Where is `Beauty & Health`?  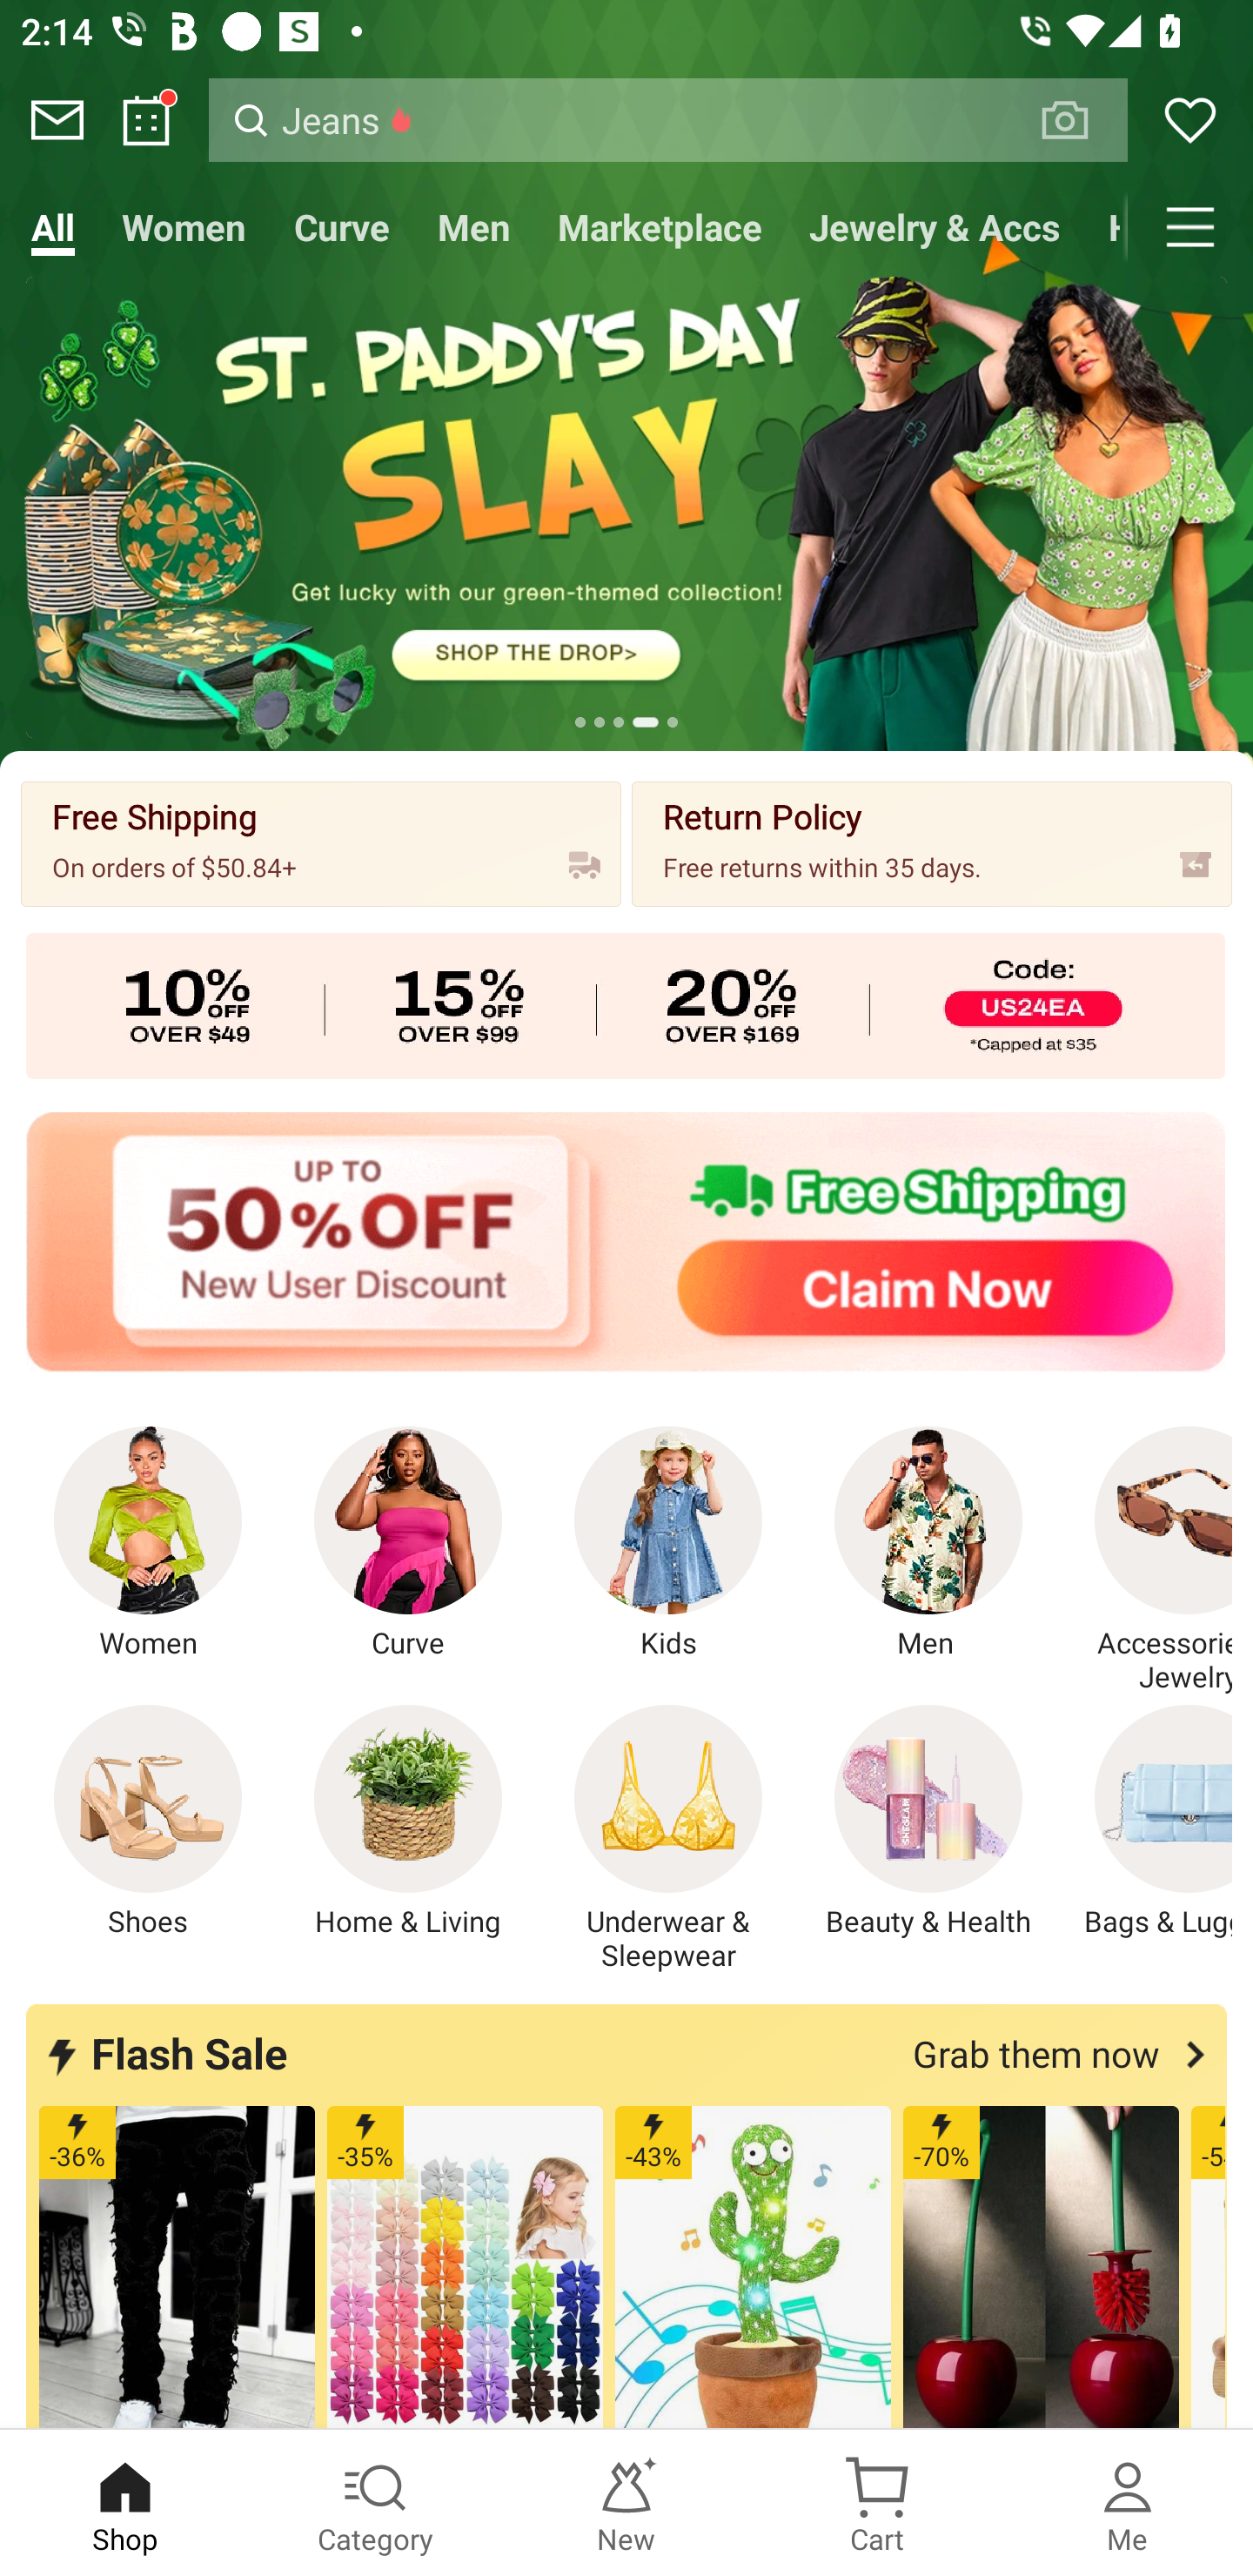 Beauty & Health is located at coordinates (928, 1822).